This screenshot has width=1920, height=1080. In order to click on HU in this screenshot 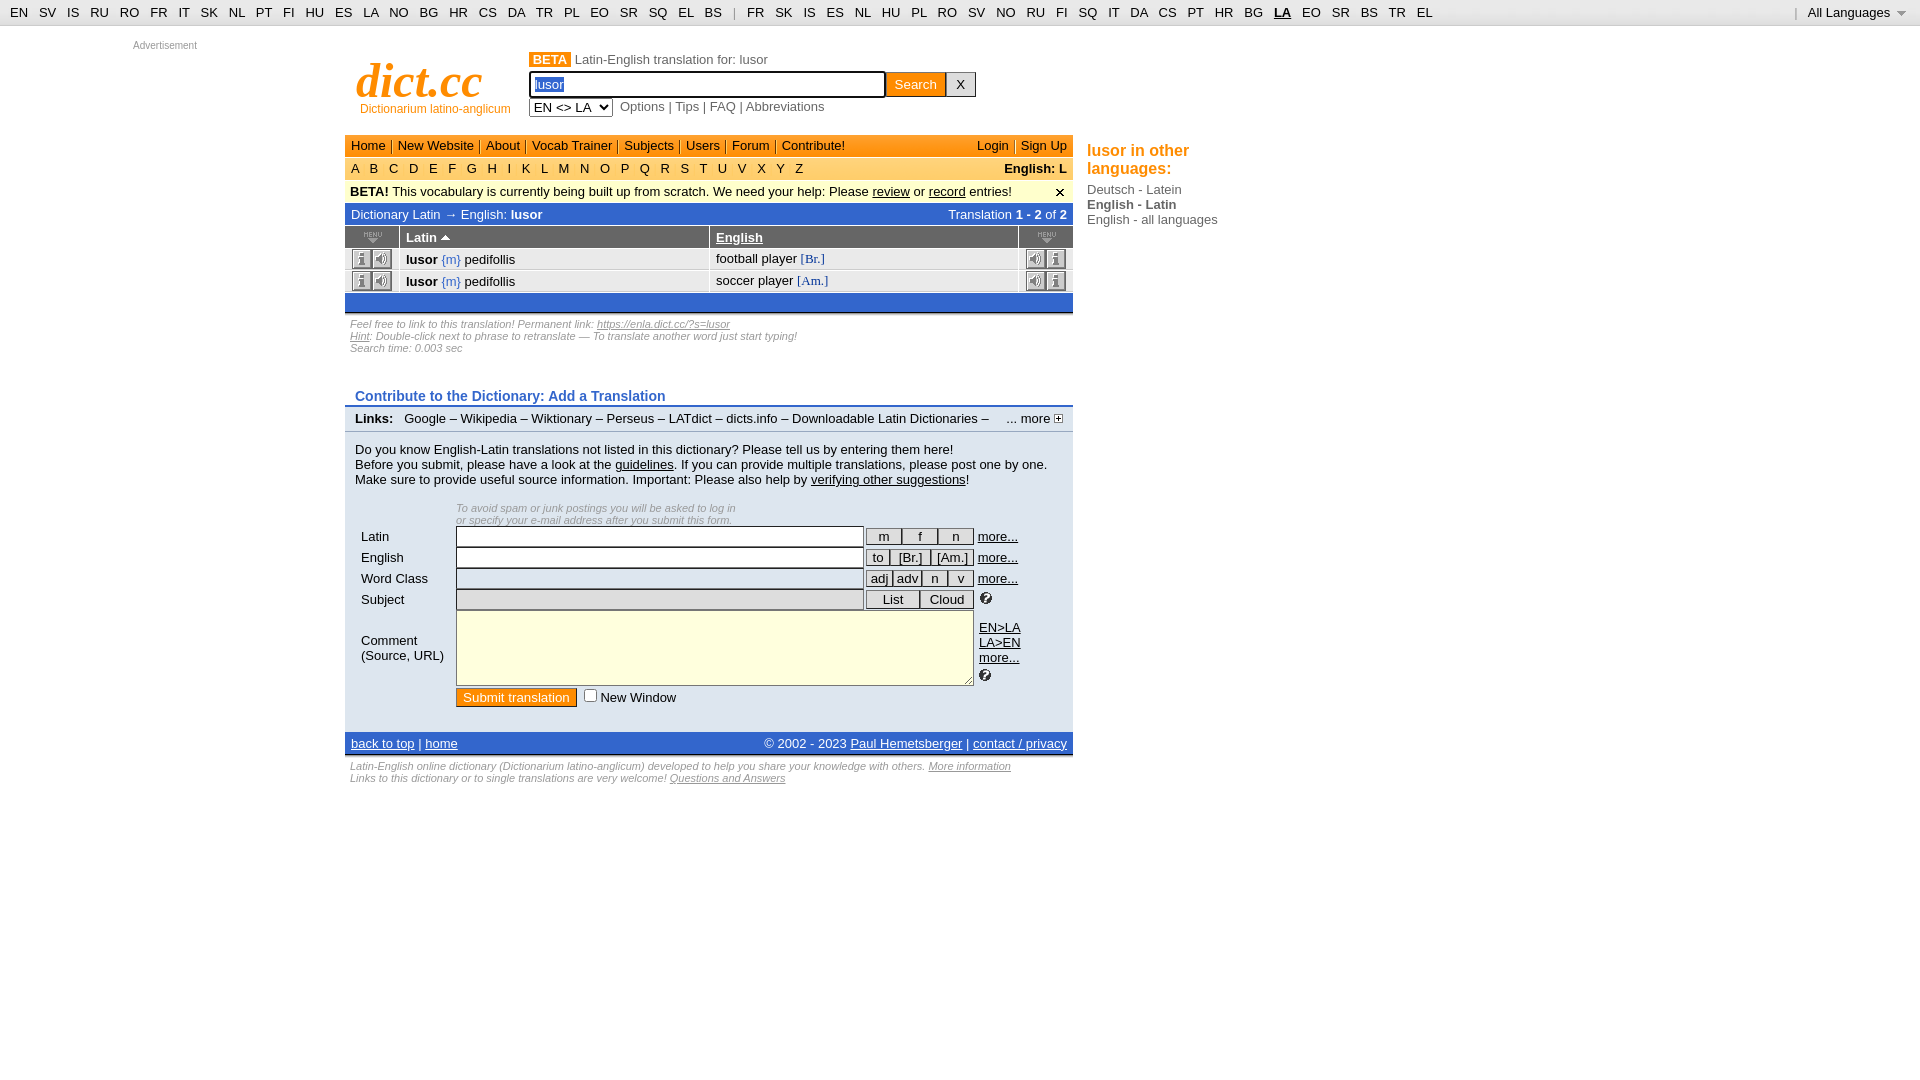, I will do `click(892, 12)`.